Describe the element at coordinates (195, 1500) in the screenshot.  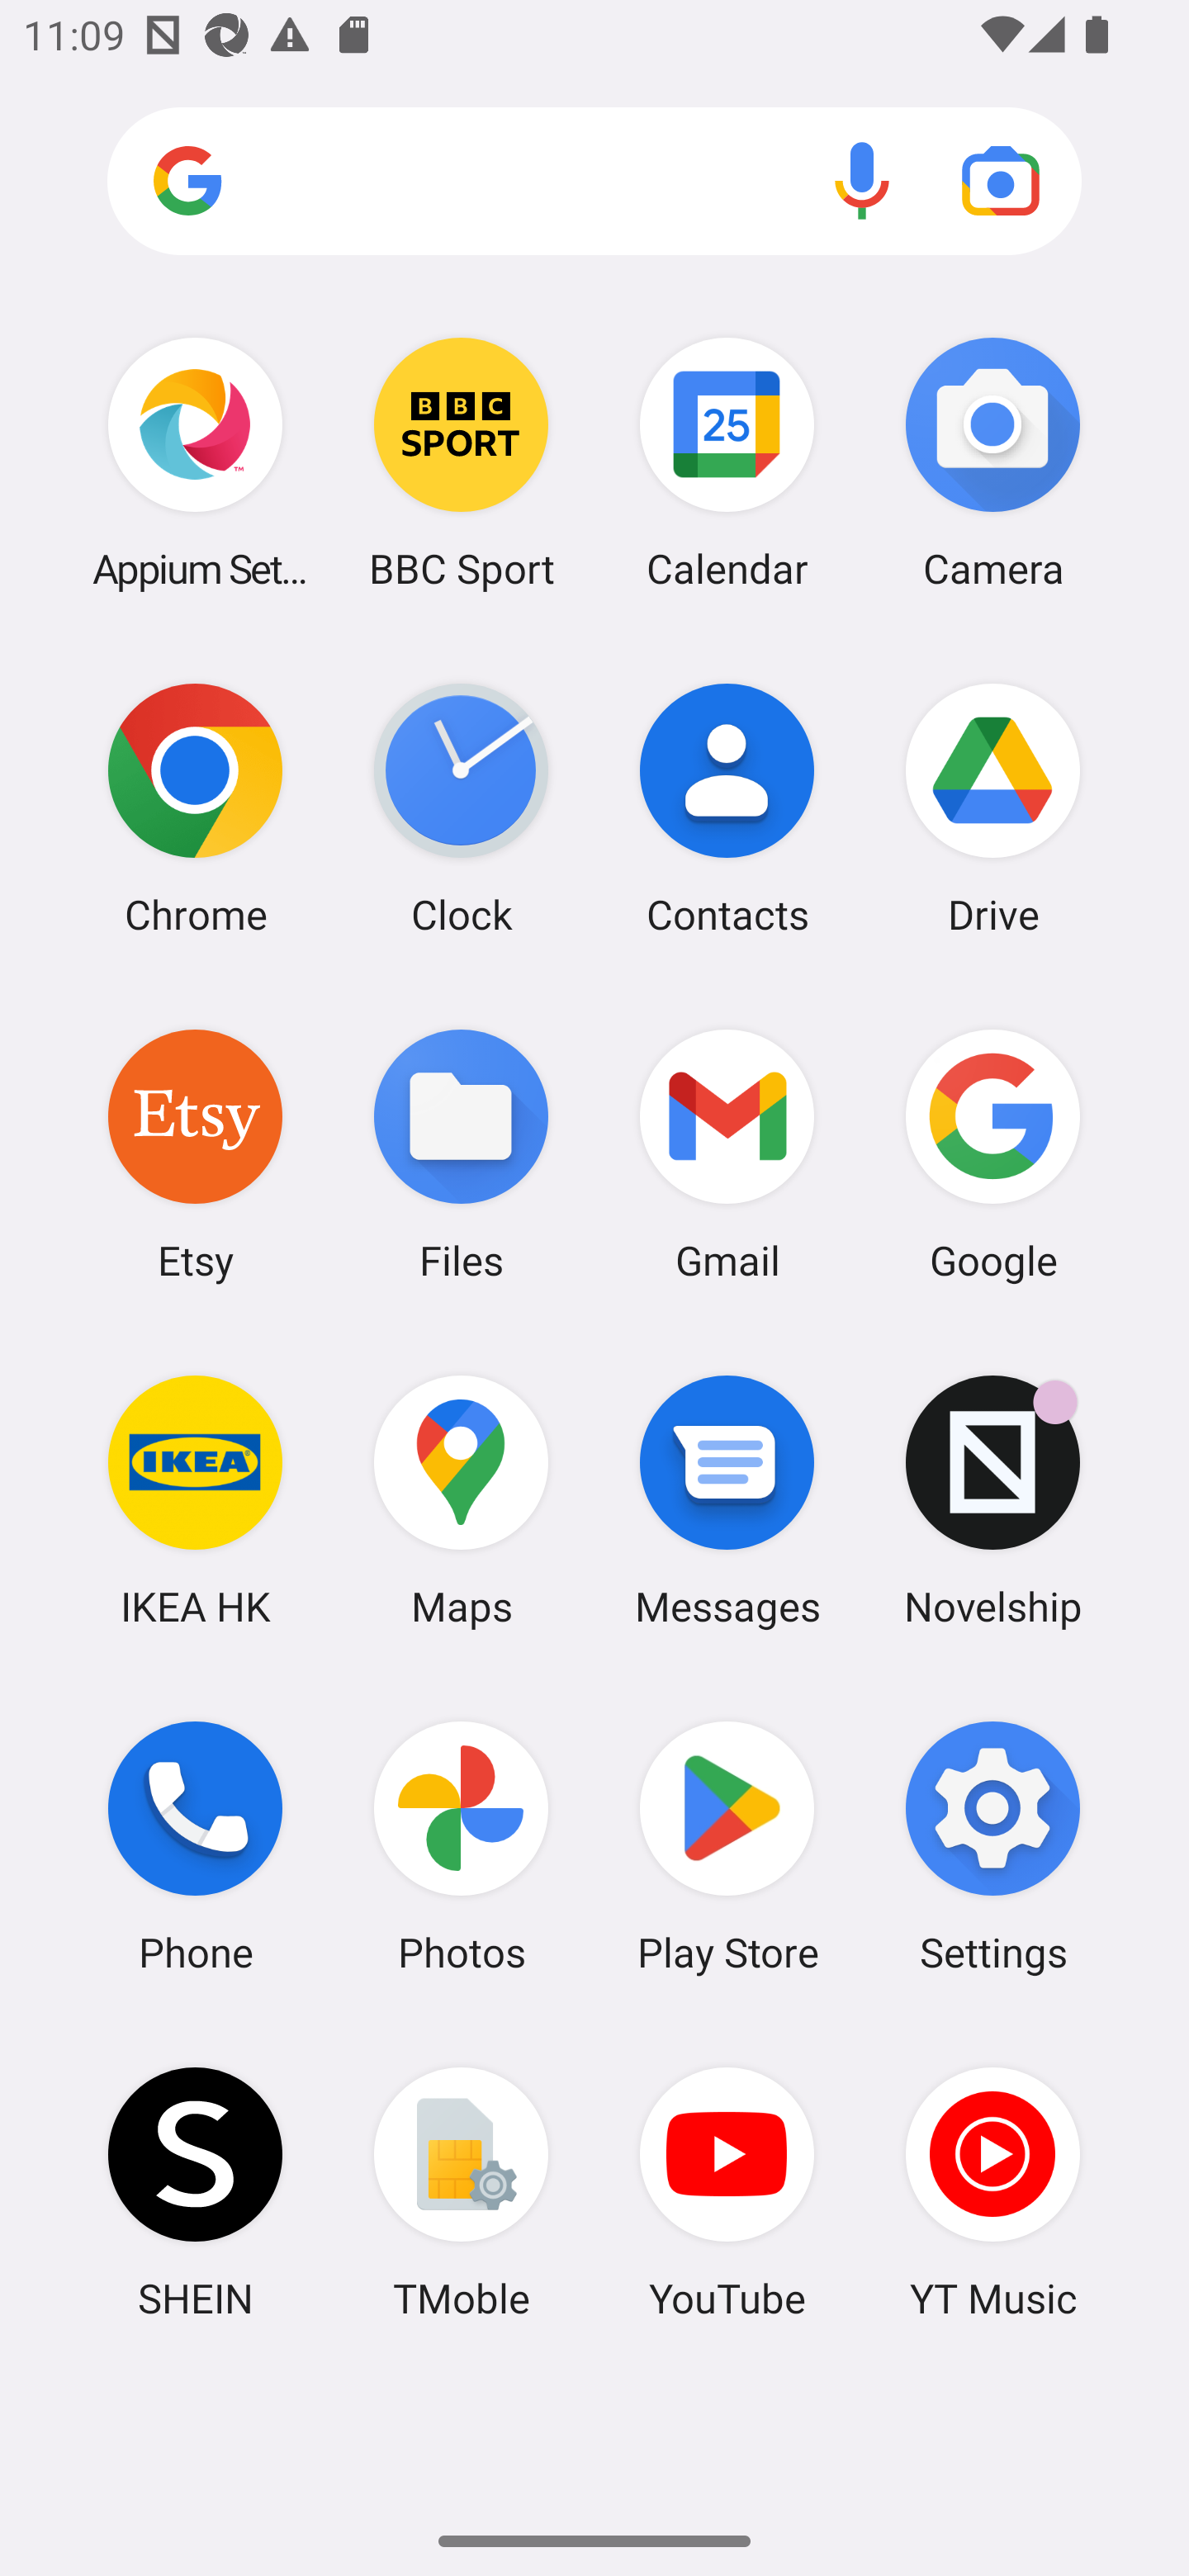
I see `IKEA HK` at that location.